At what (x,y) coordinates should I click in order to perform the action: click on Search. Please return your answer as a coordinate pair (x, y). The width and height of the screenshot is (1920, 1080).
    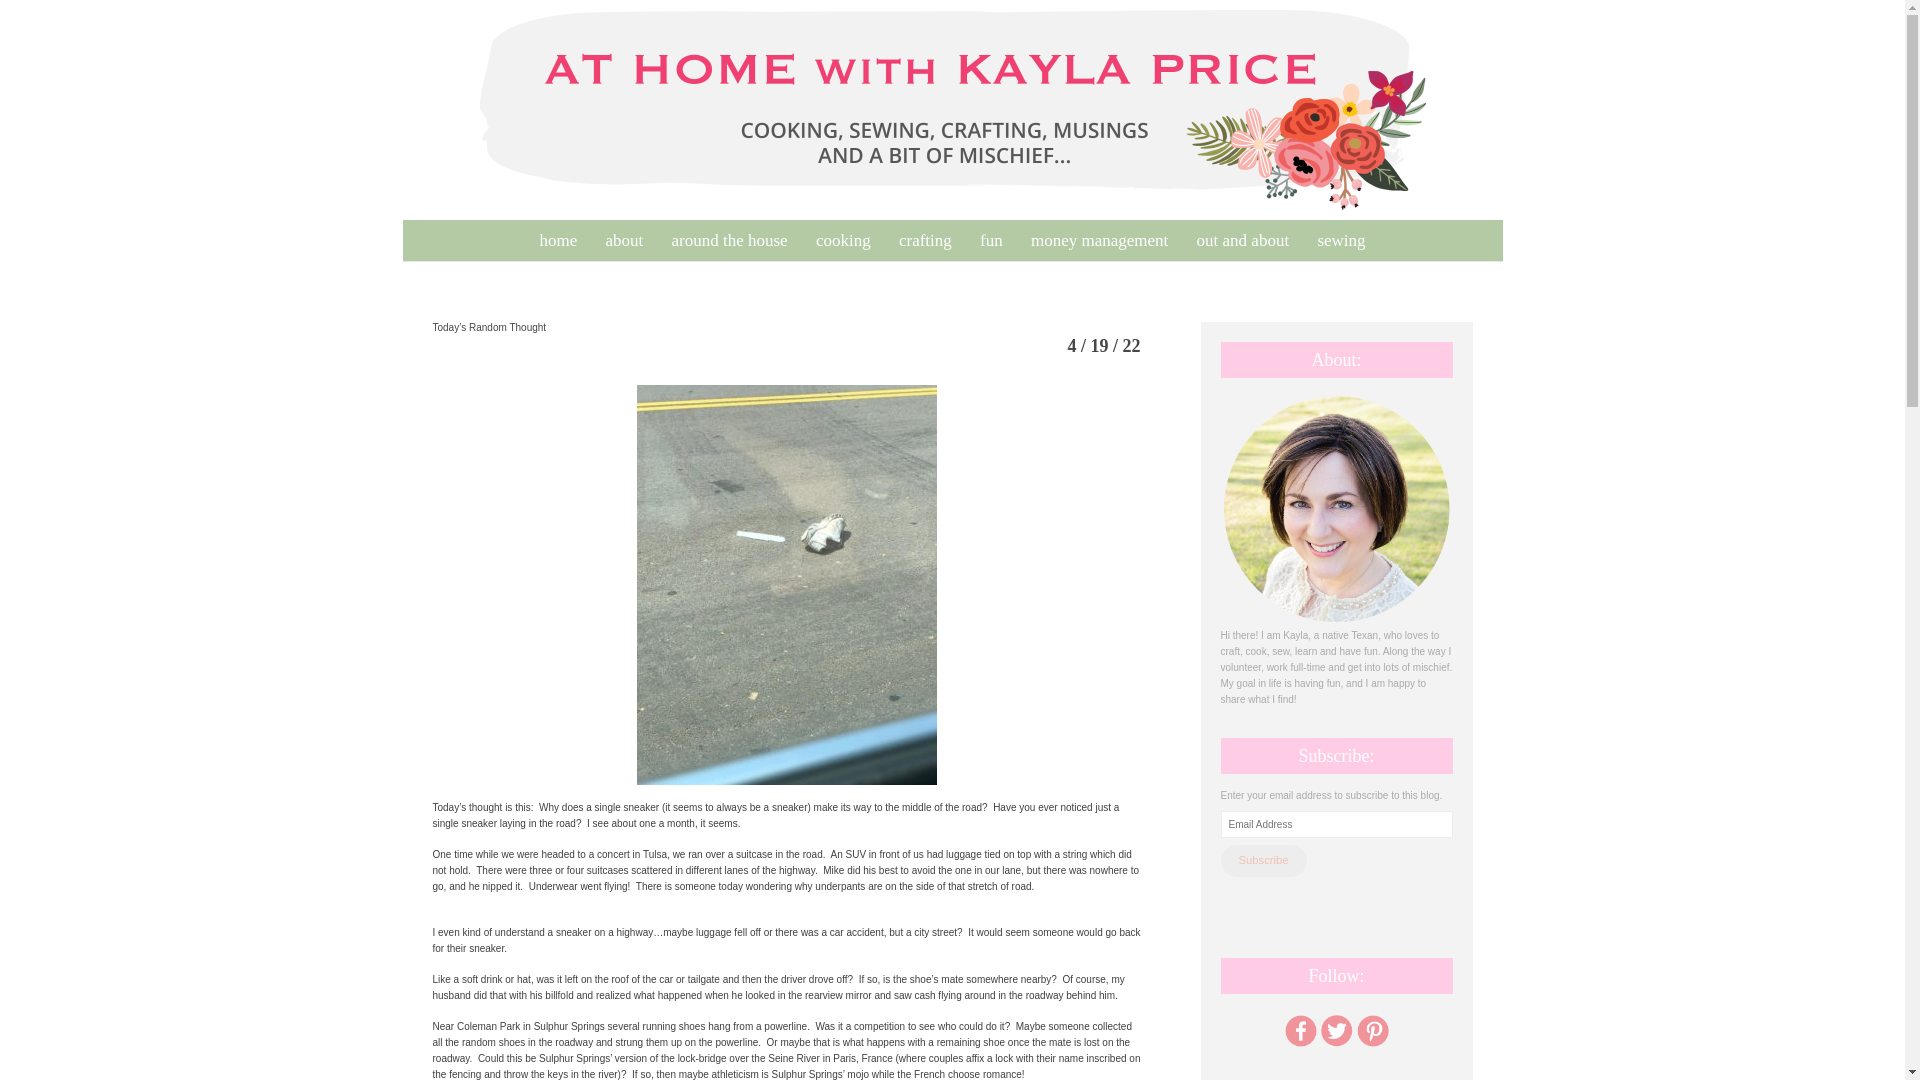
    Looking at the image, I should click on (39, 19).